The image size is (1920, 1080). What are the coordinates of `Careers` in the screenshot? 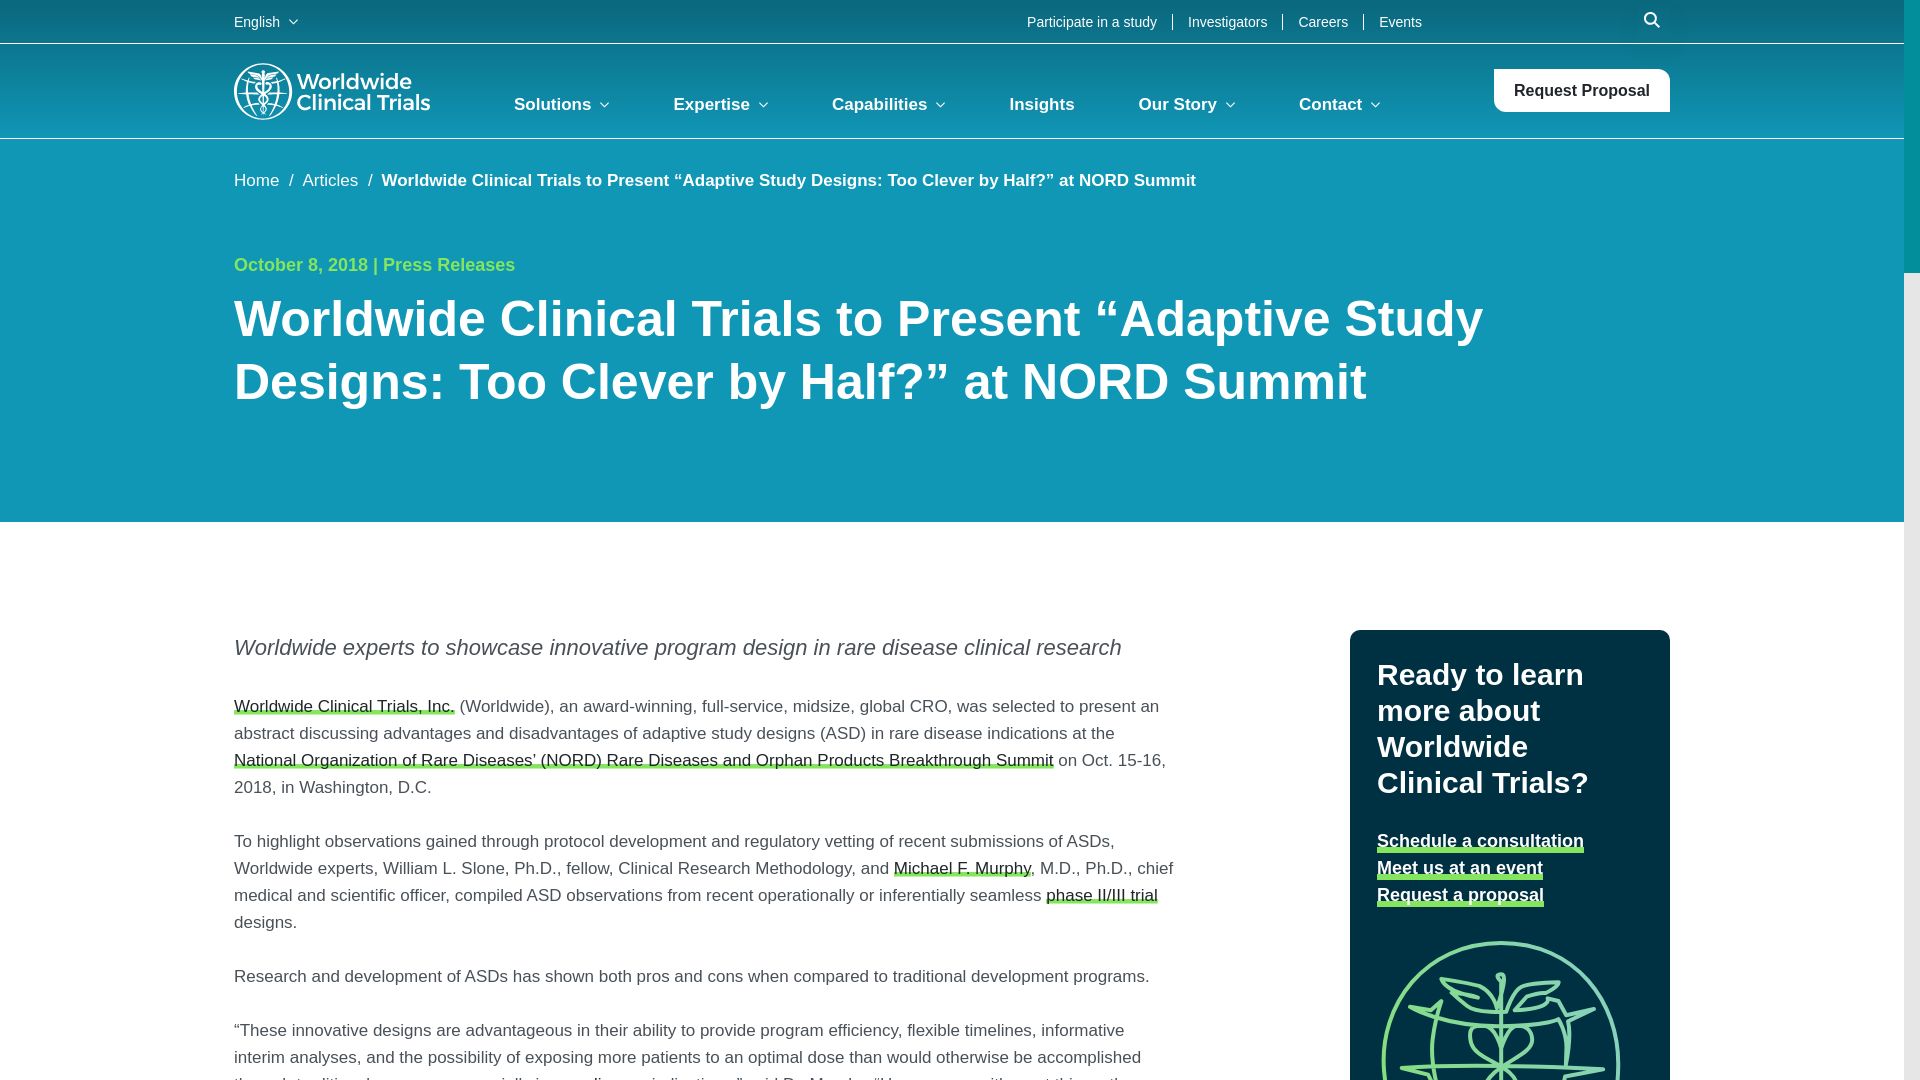 It's located at (1322, 22).